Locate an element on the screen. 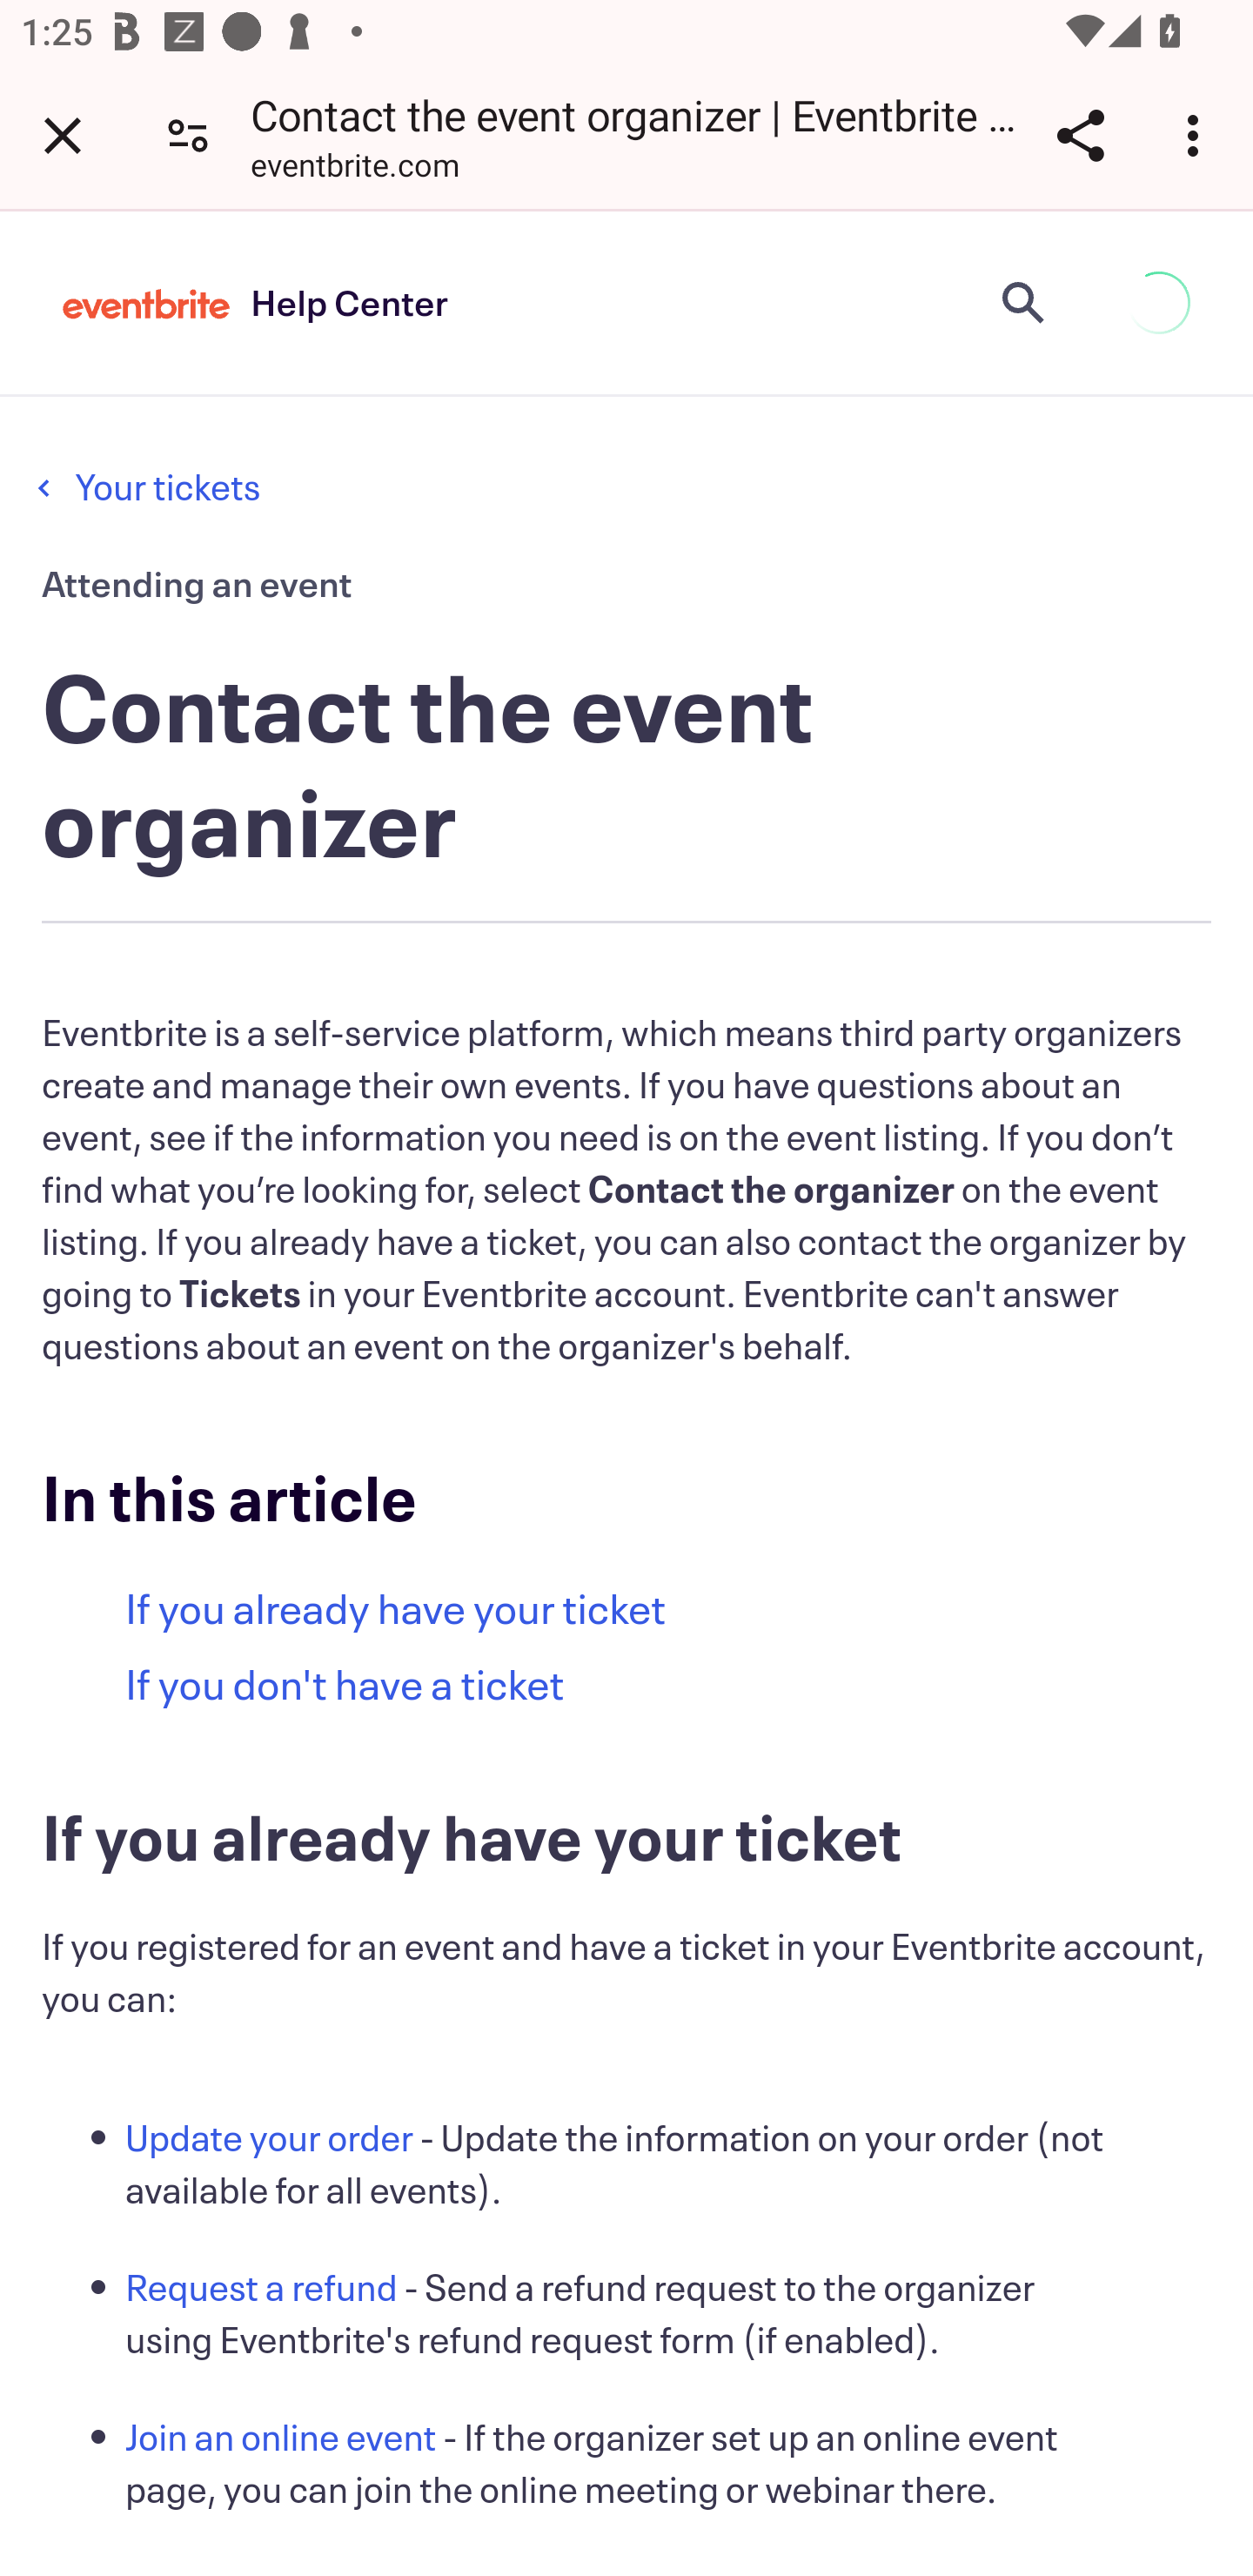 Image resolution: width=1253 pixels, height=2576 pixels. Close tab is located at coordinates (63, 135).